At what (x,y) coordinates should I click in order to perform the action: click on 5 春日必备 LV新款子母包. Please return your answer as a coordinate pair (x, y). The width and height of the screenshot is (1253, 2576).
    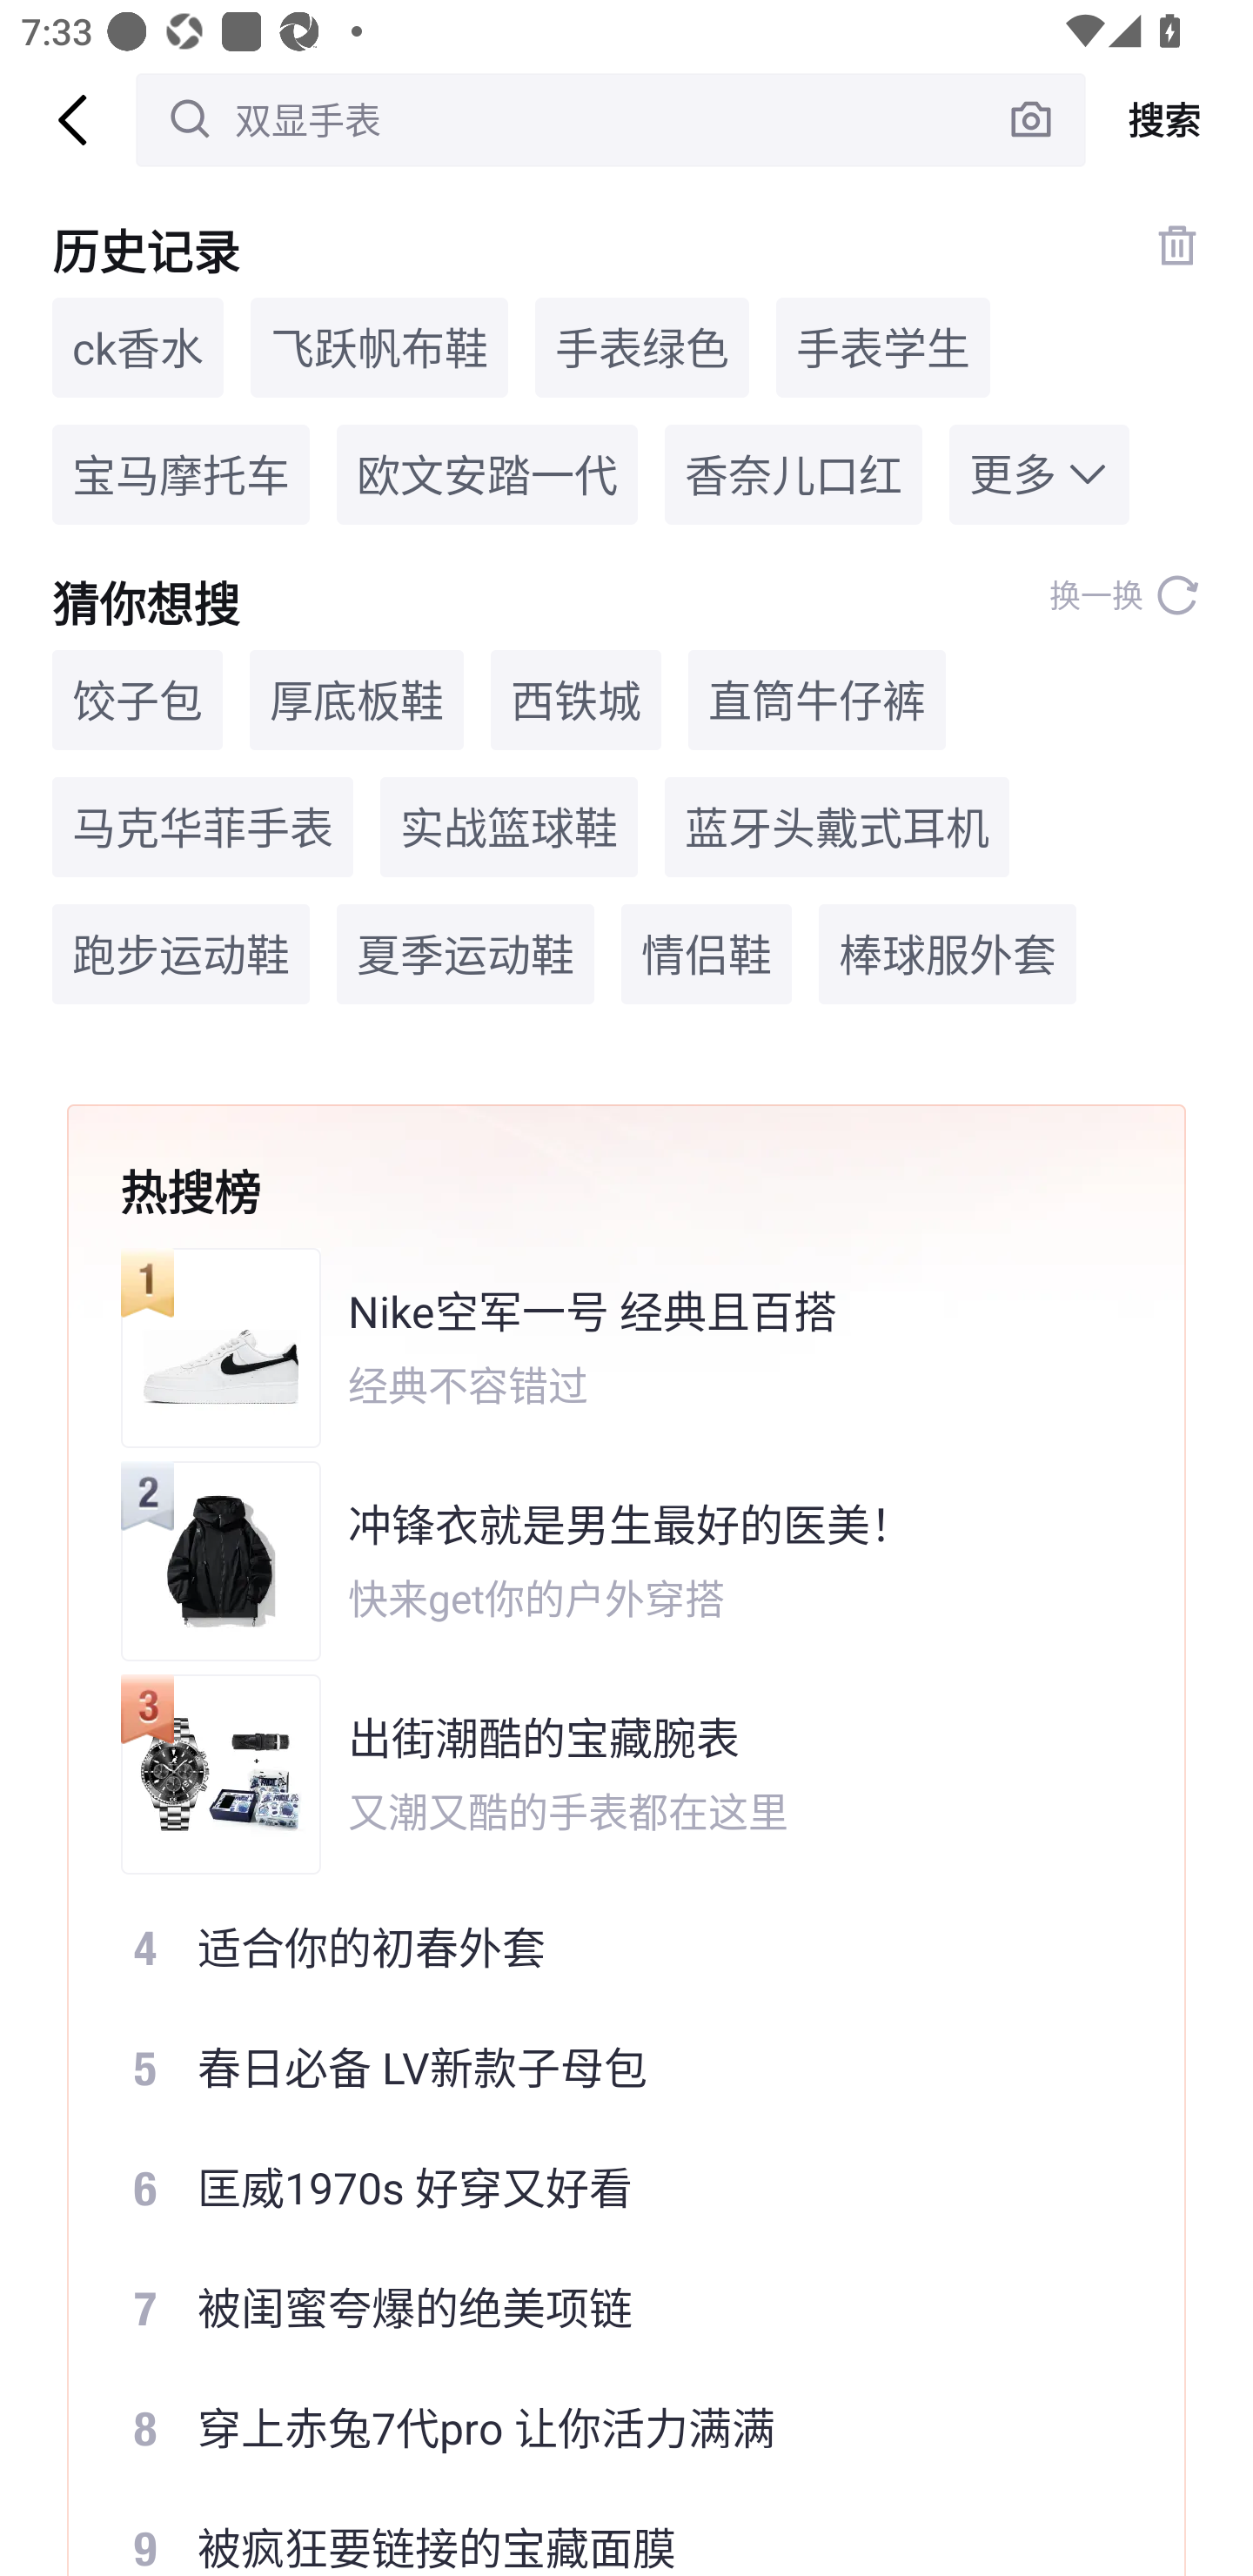
    Looking at the image, I should click on (606, 2066).